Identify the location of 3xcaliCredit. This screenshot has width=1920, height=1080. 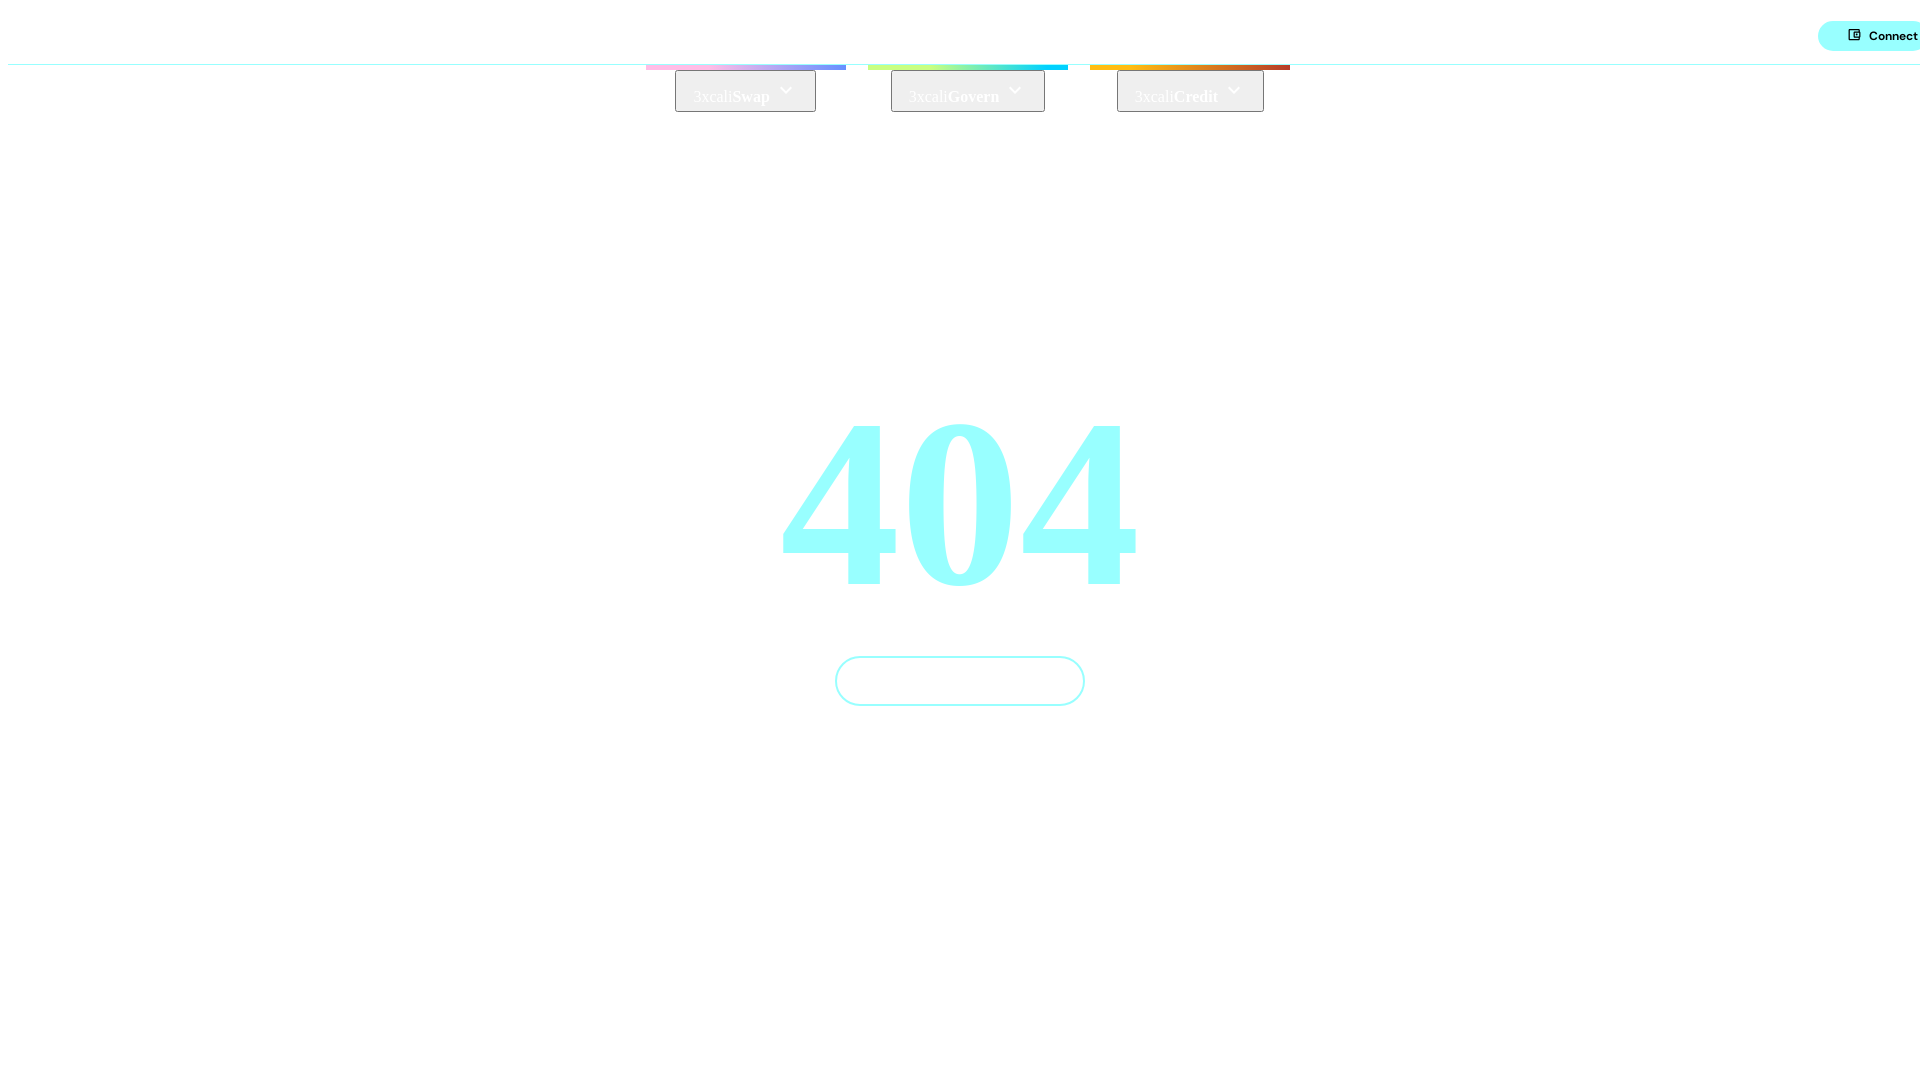
(1190, 91).